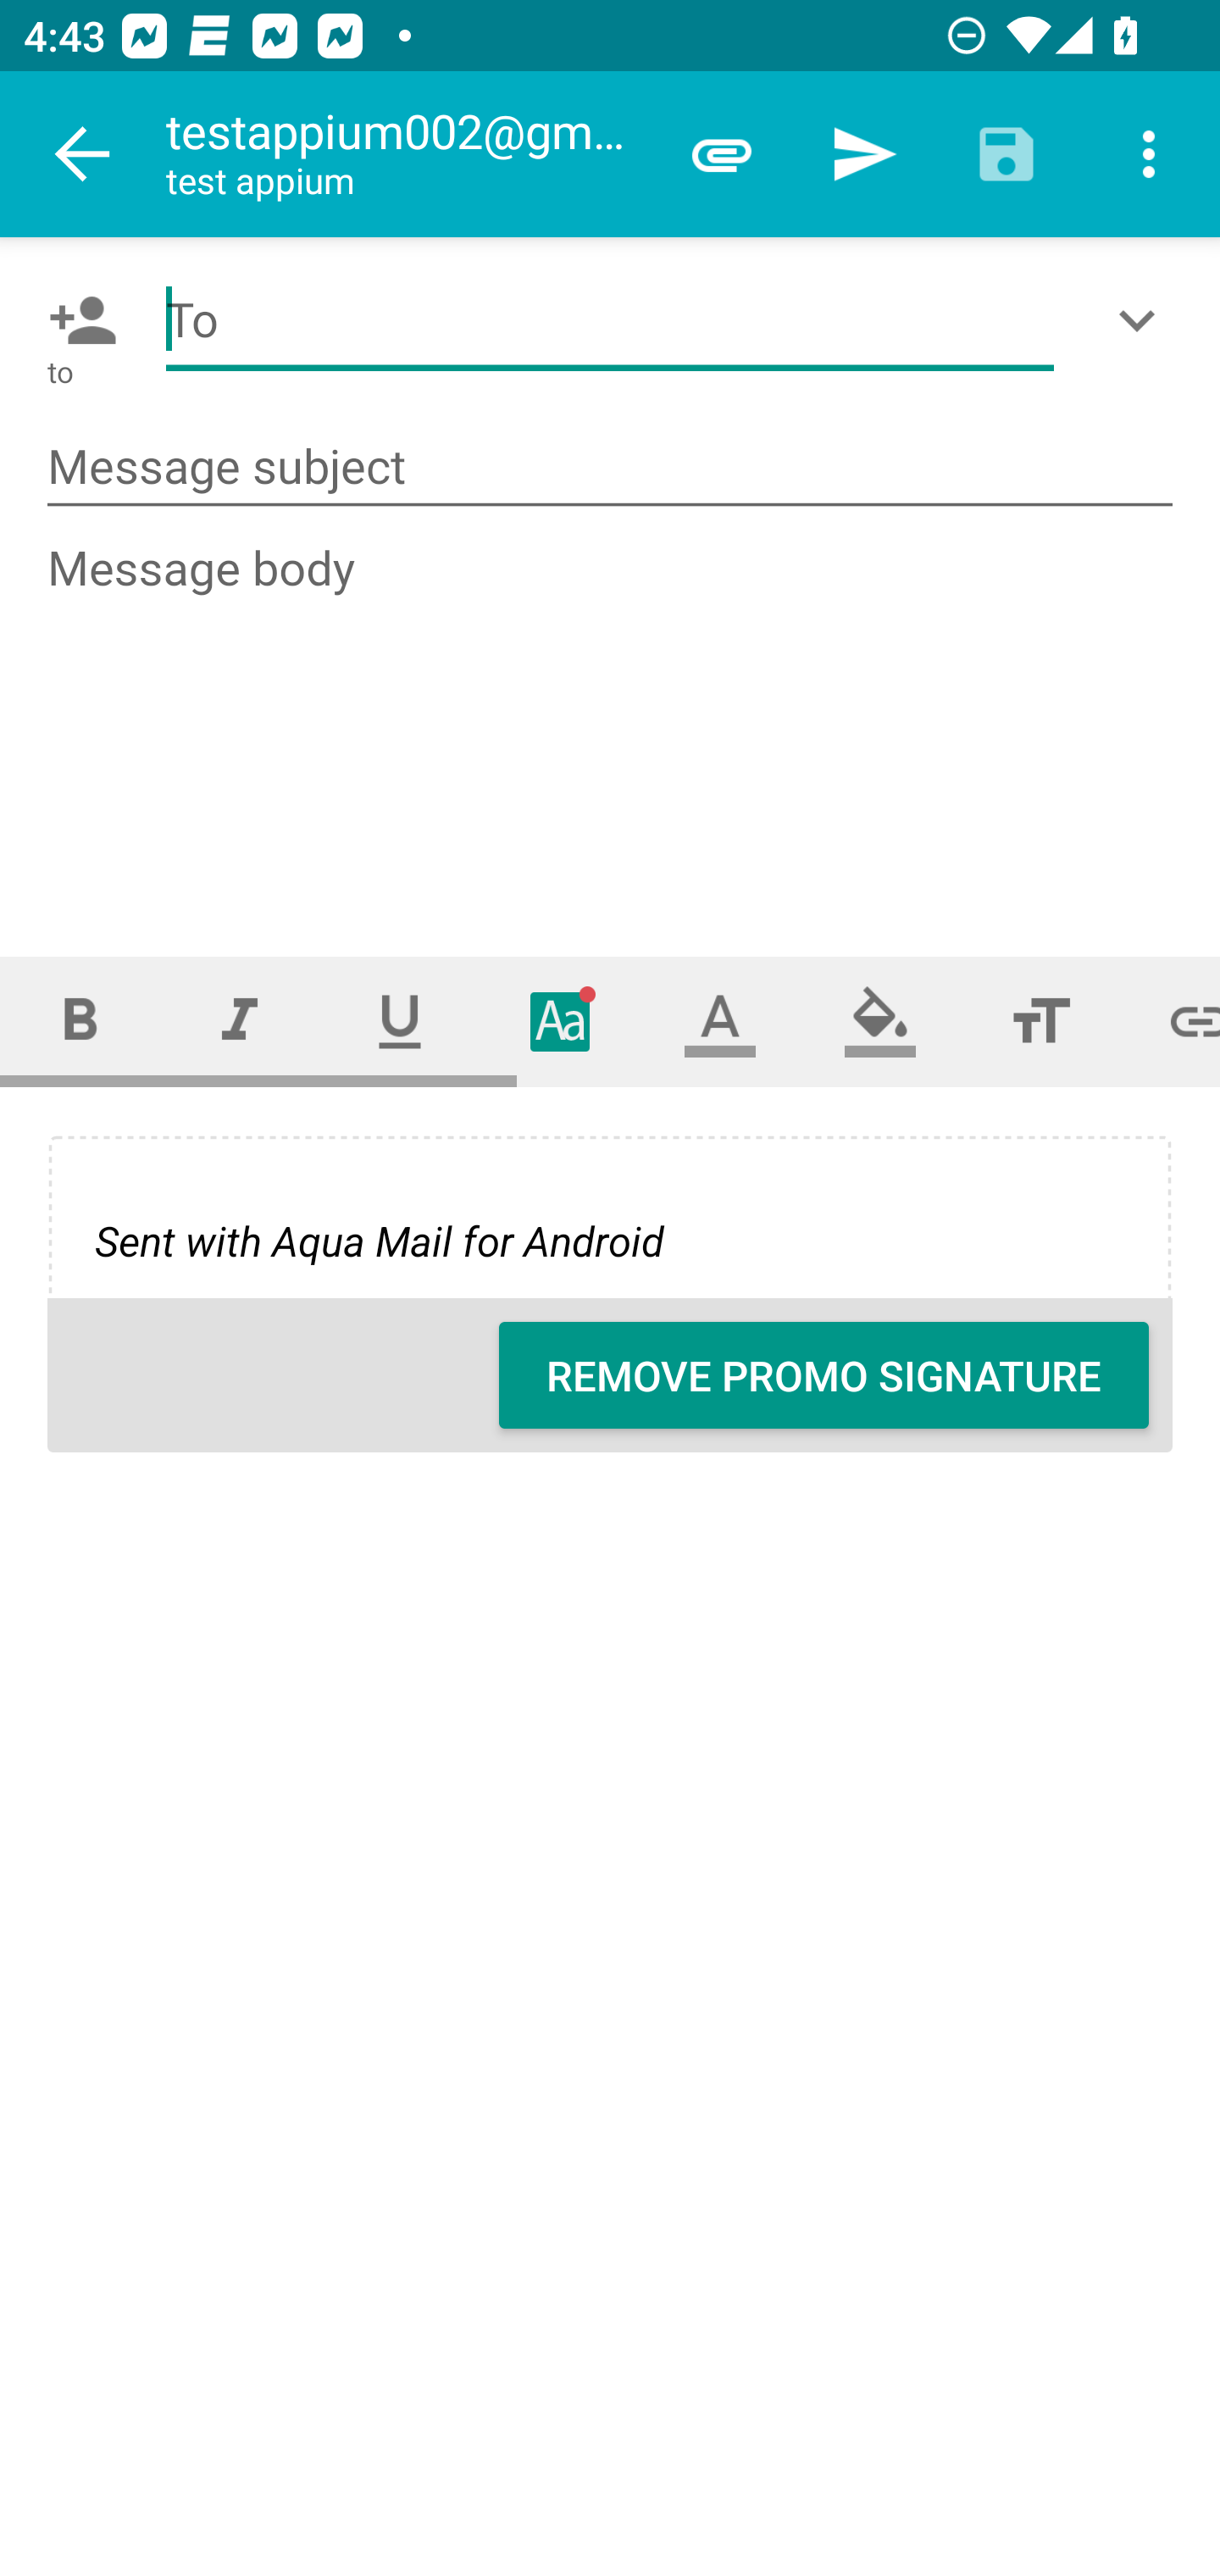 The image size is (1220, 2576). I want to click on Show/Add CC/BCC, so click(1143, 320).